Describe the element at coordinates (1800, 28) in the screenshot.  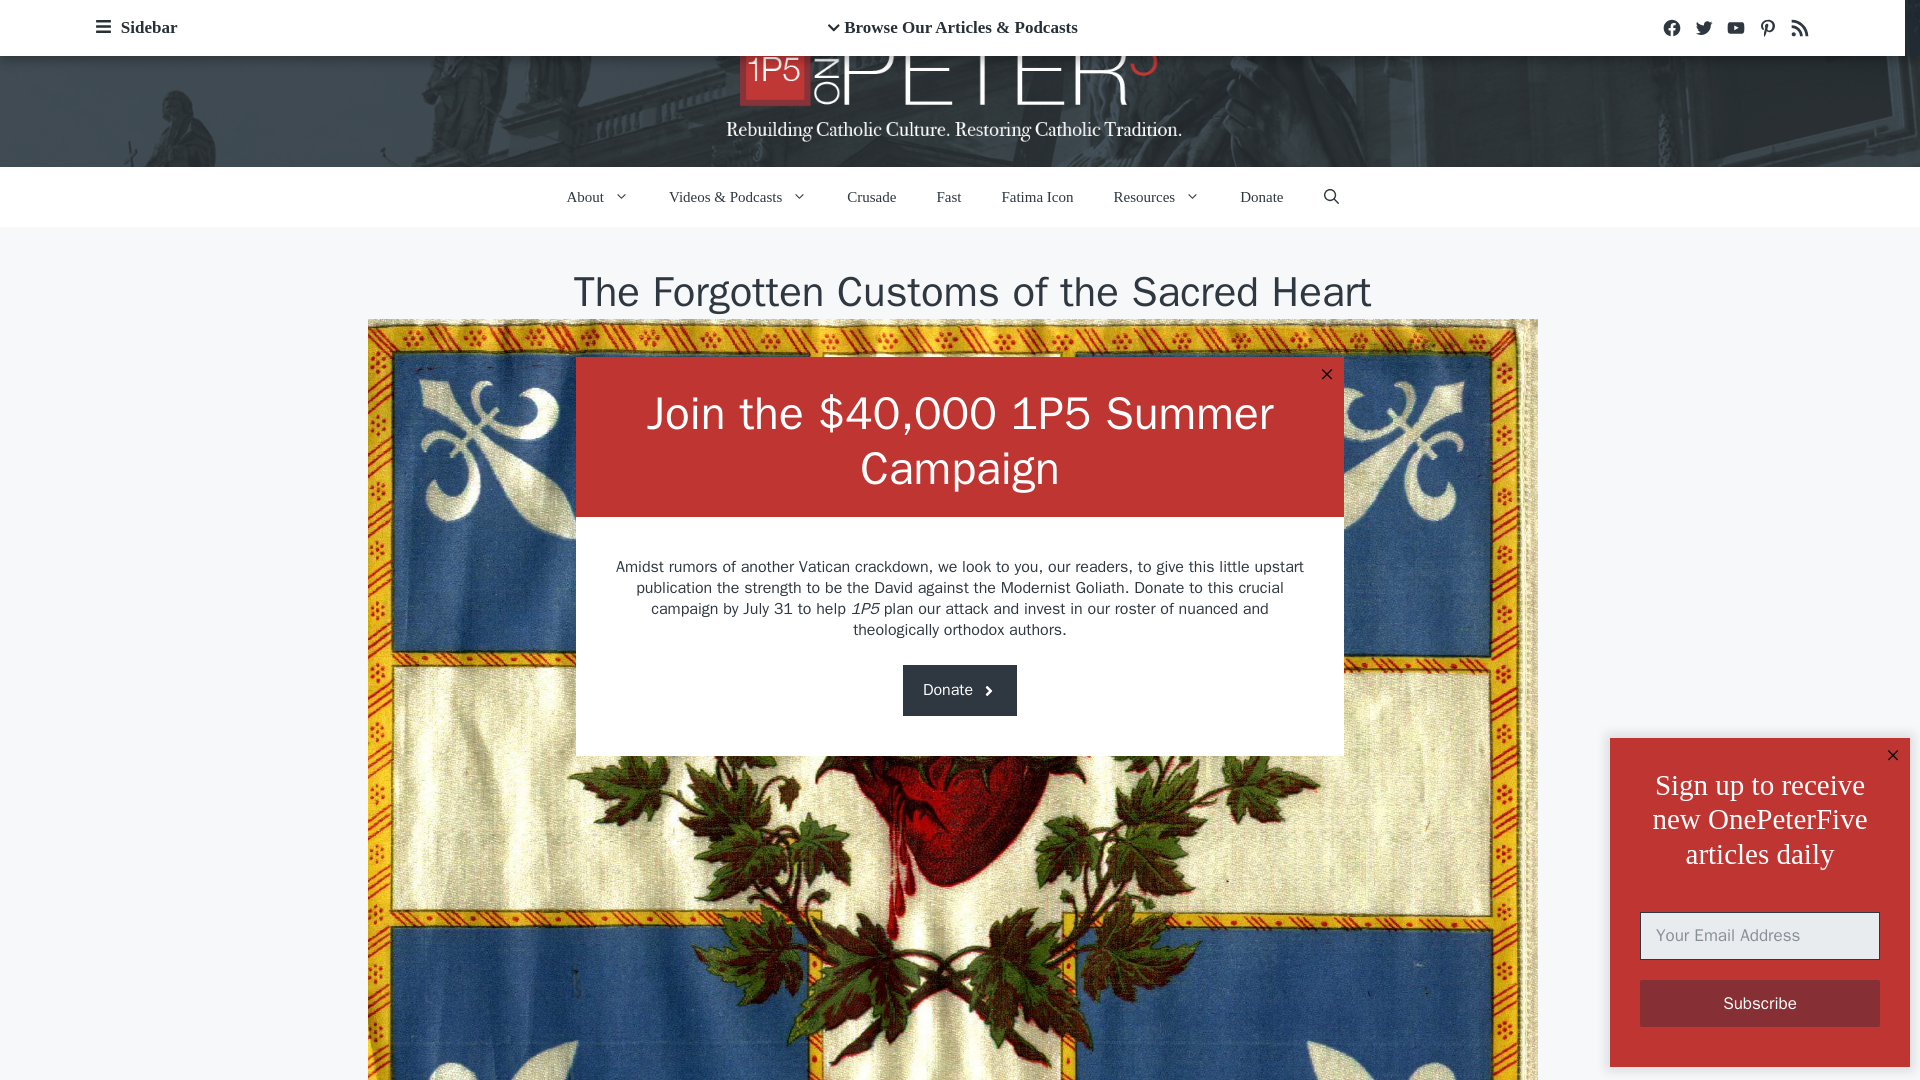
I see `RSS Feed` at that location.